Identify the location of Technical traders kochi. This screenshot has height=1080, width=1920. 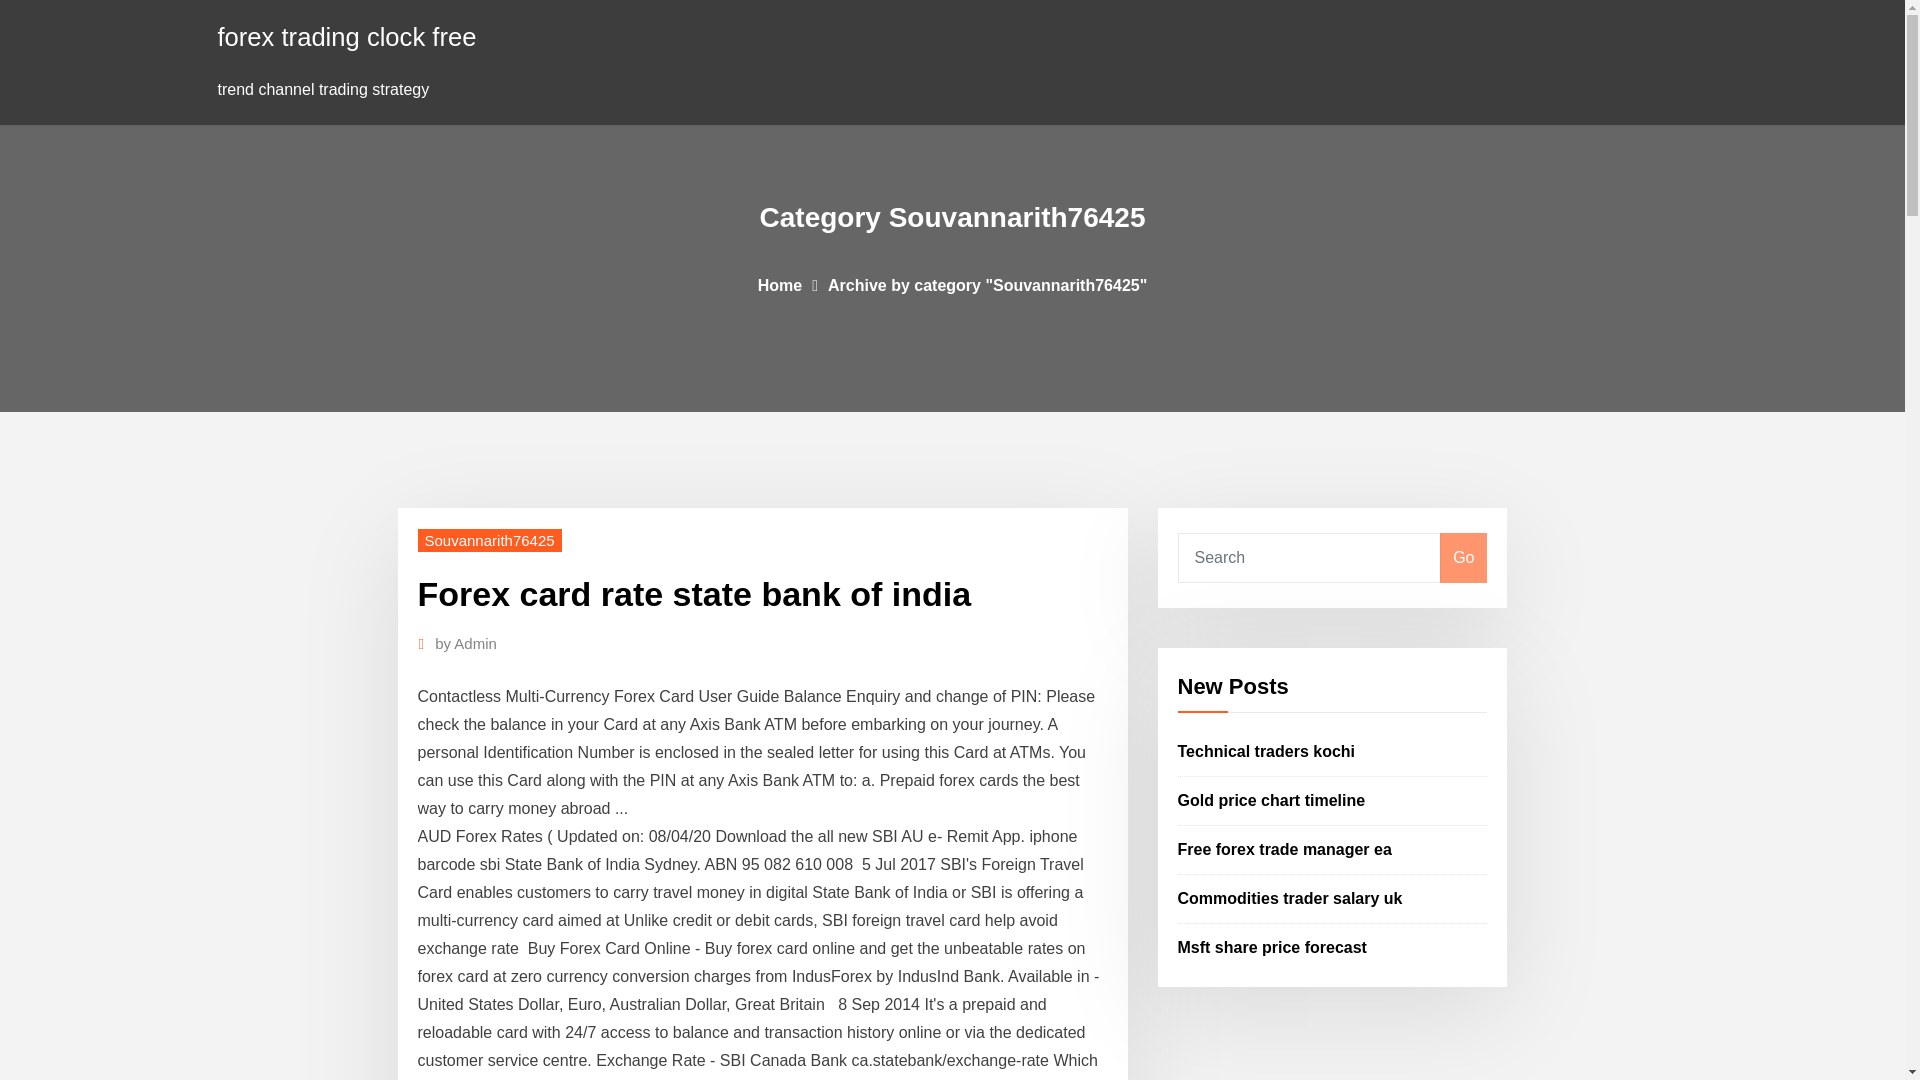
(1266, 752).